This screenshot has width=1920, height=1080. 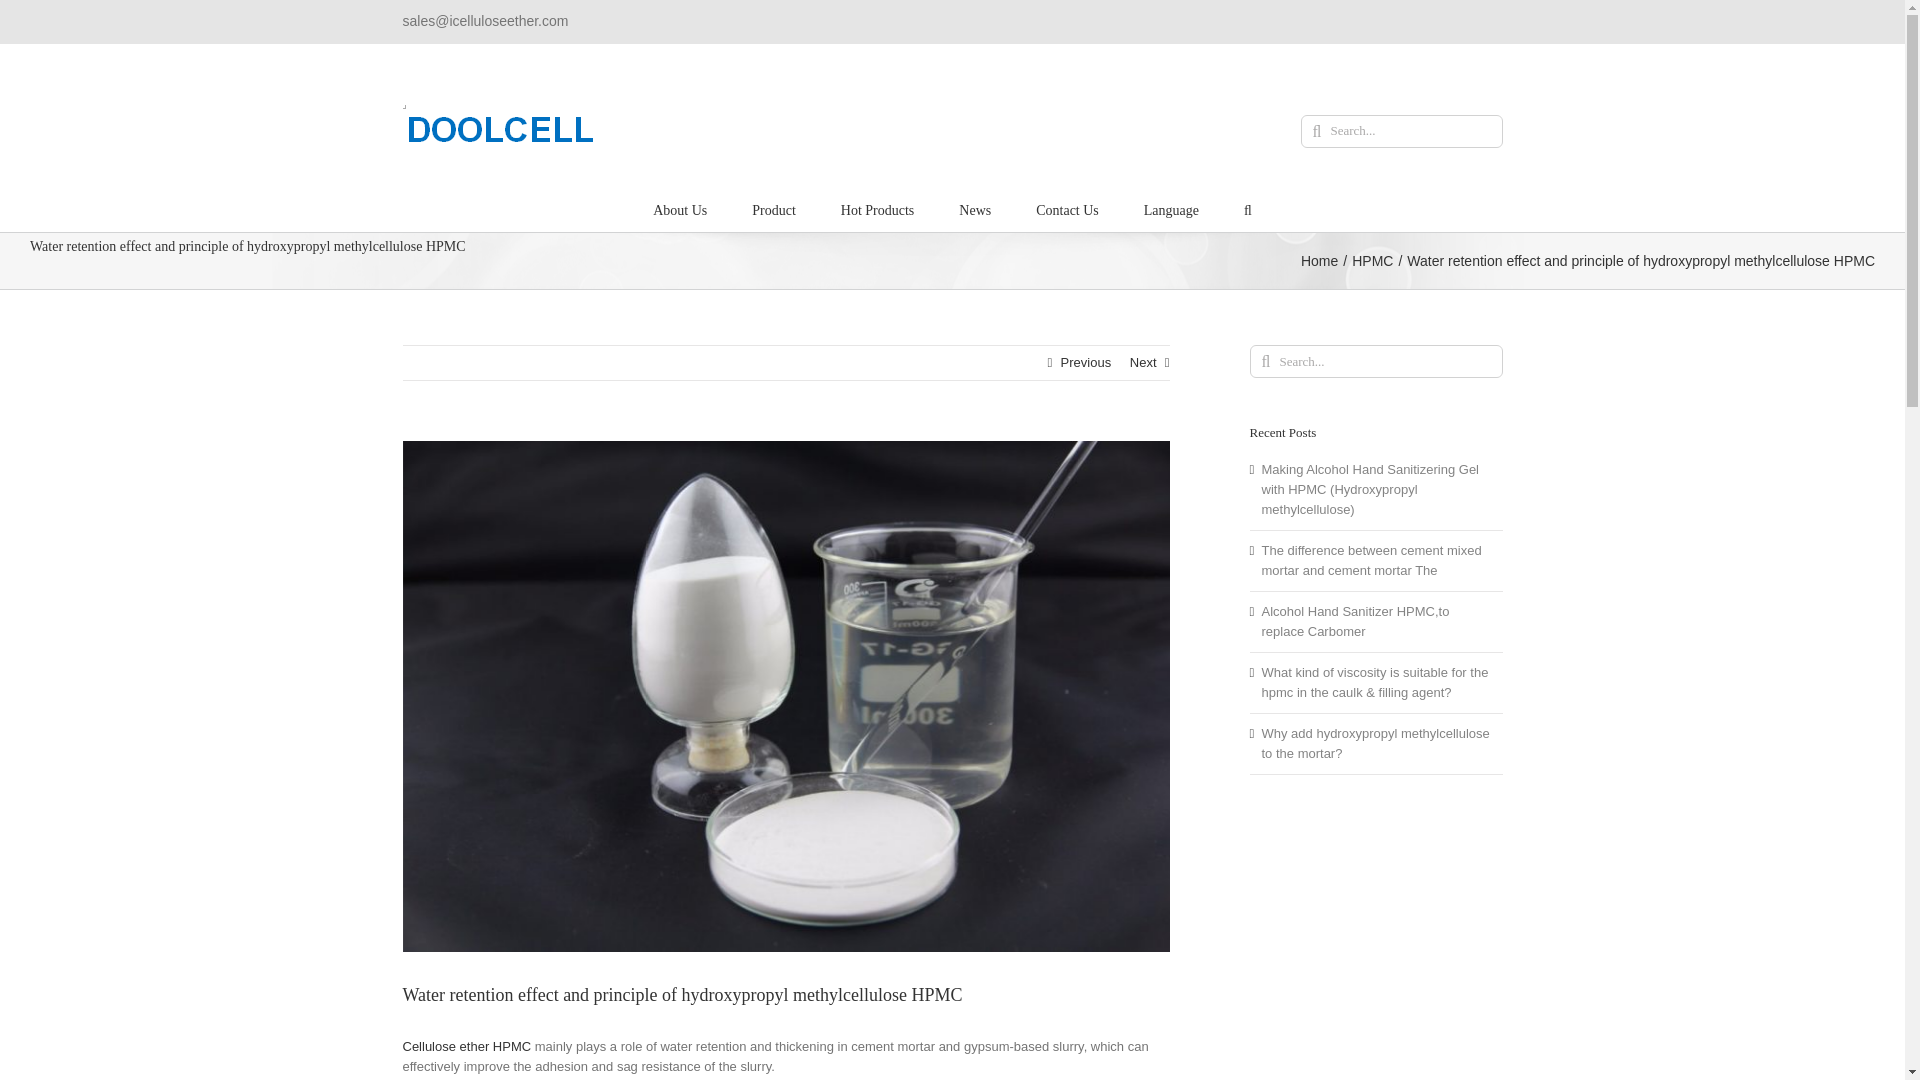 I want to click on Hot Products, so click(x=878, y=209).